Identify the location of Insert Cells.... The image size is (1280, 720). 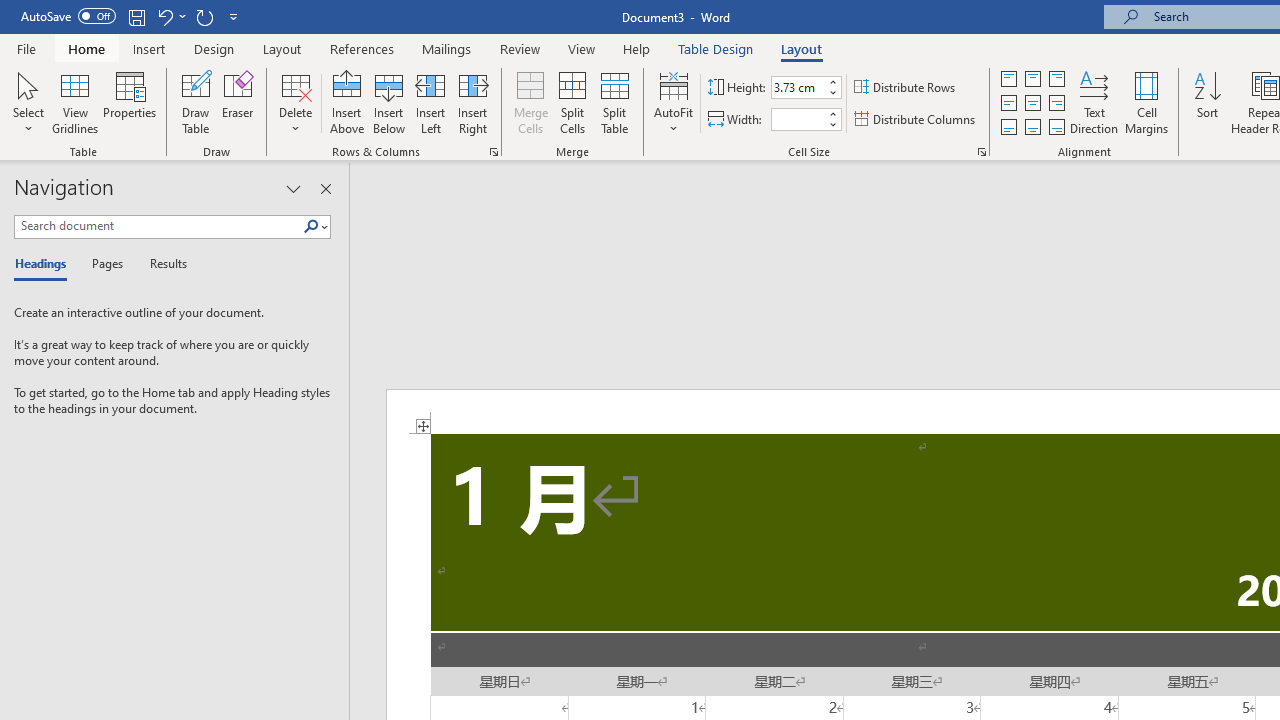
(494, 152).